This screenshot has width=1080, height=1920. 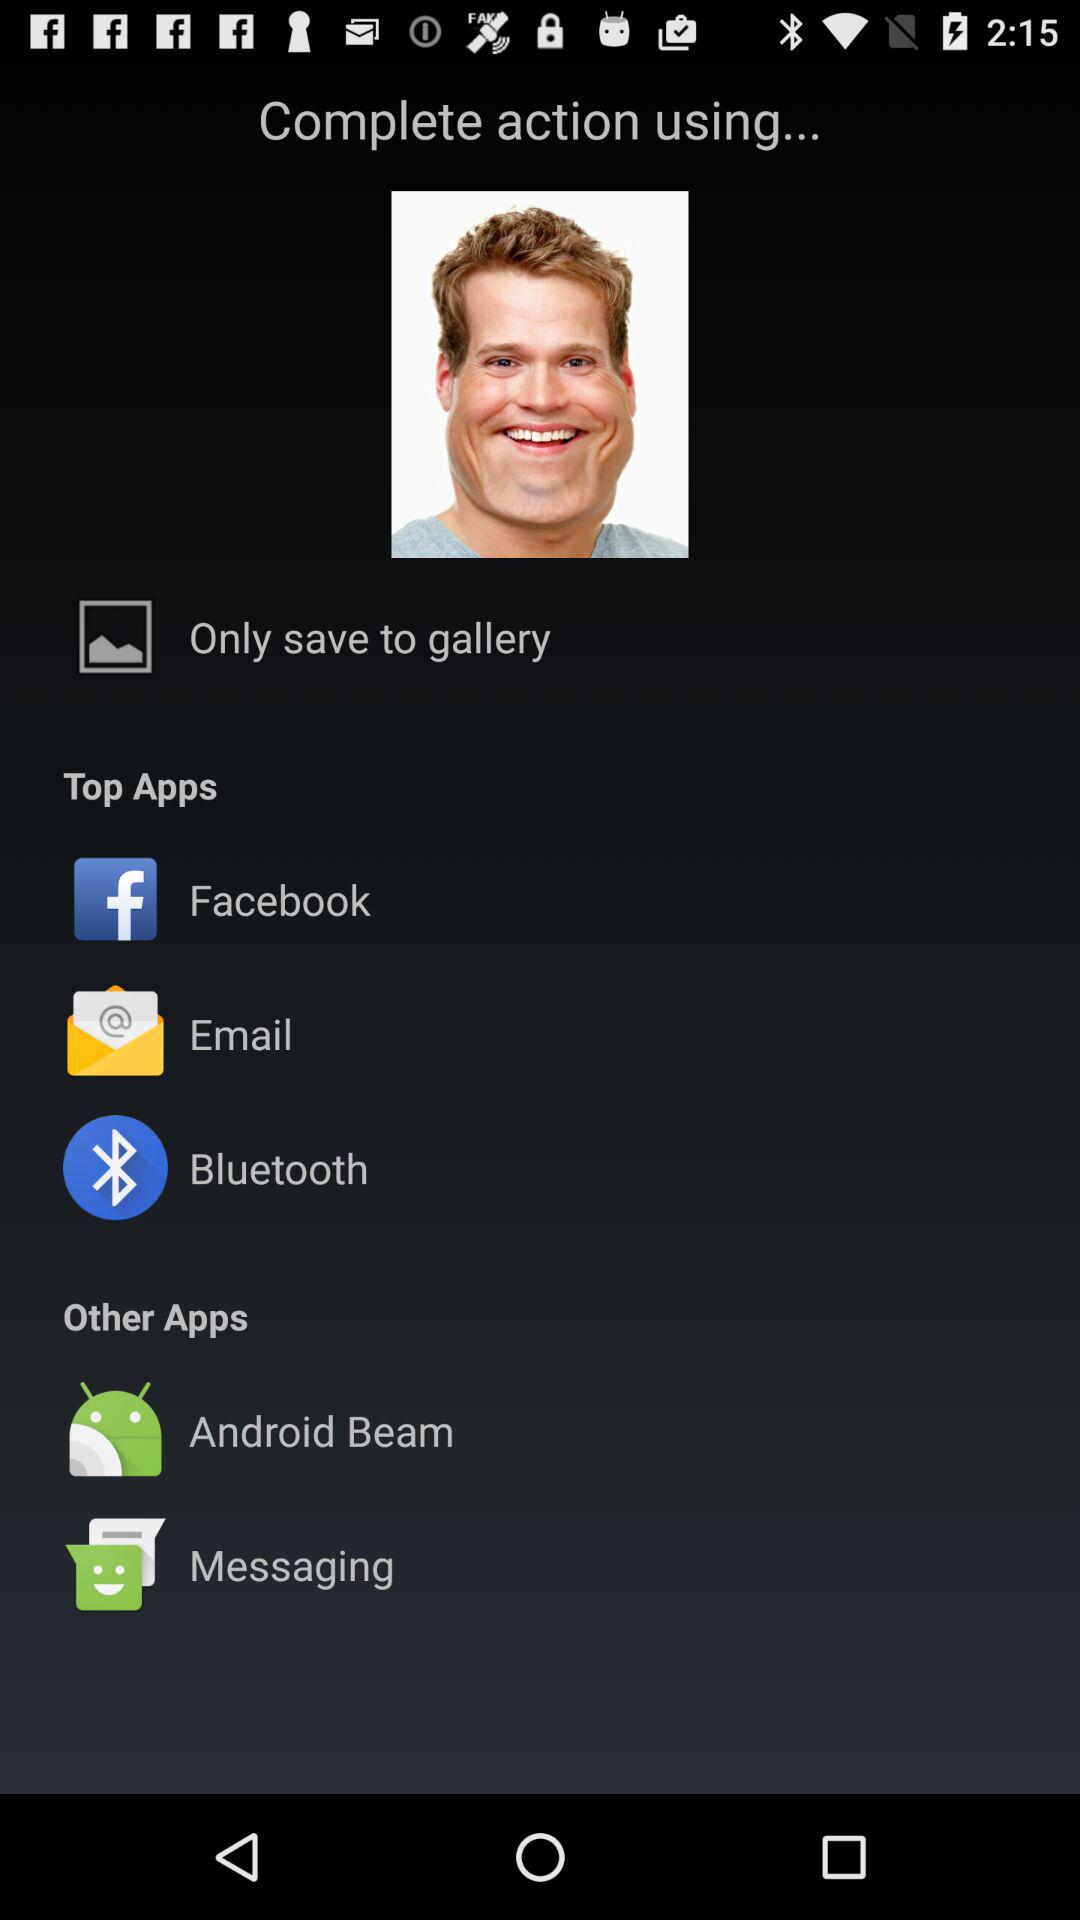 I want to click on swipe until the bluetooth icon, so click(x=278, y=1168).